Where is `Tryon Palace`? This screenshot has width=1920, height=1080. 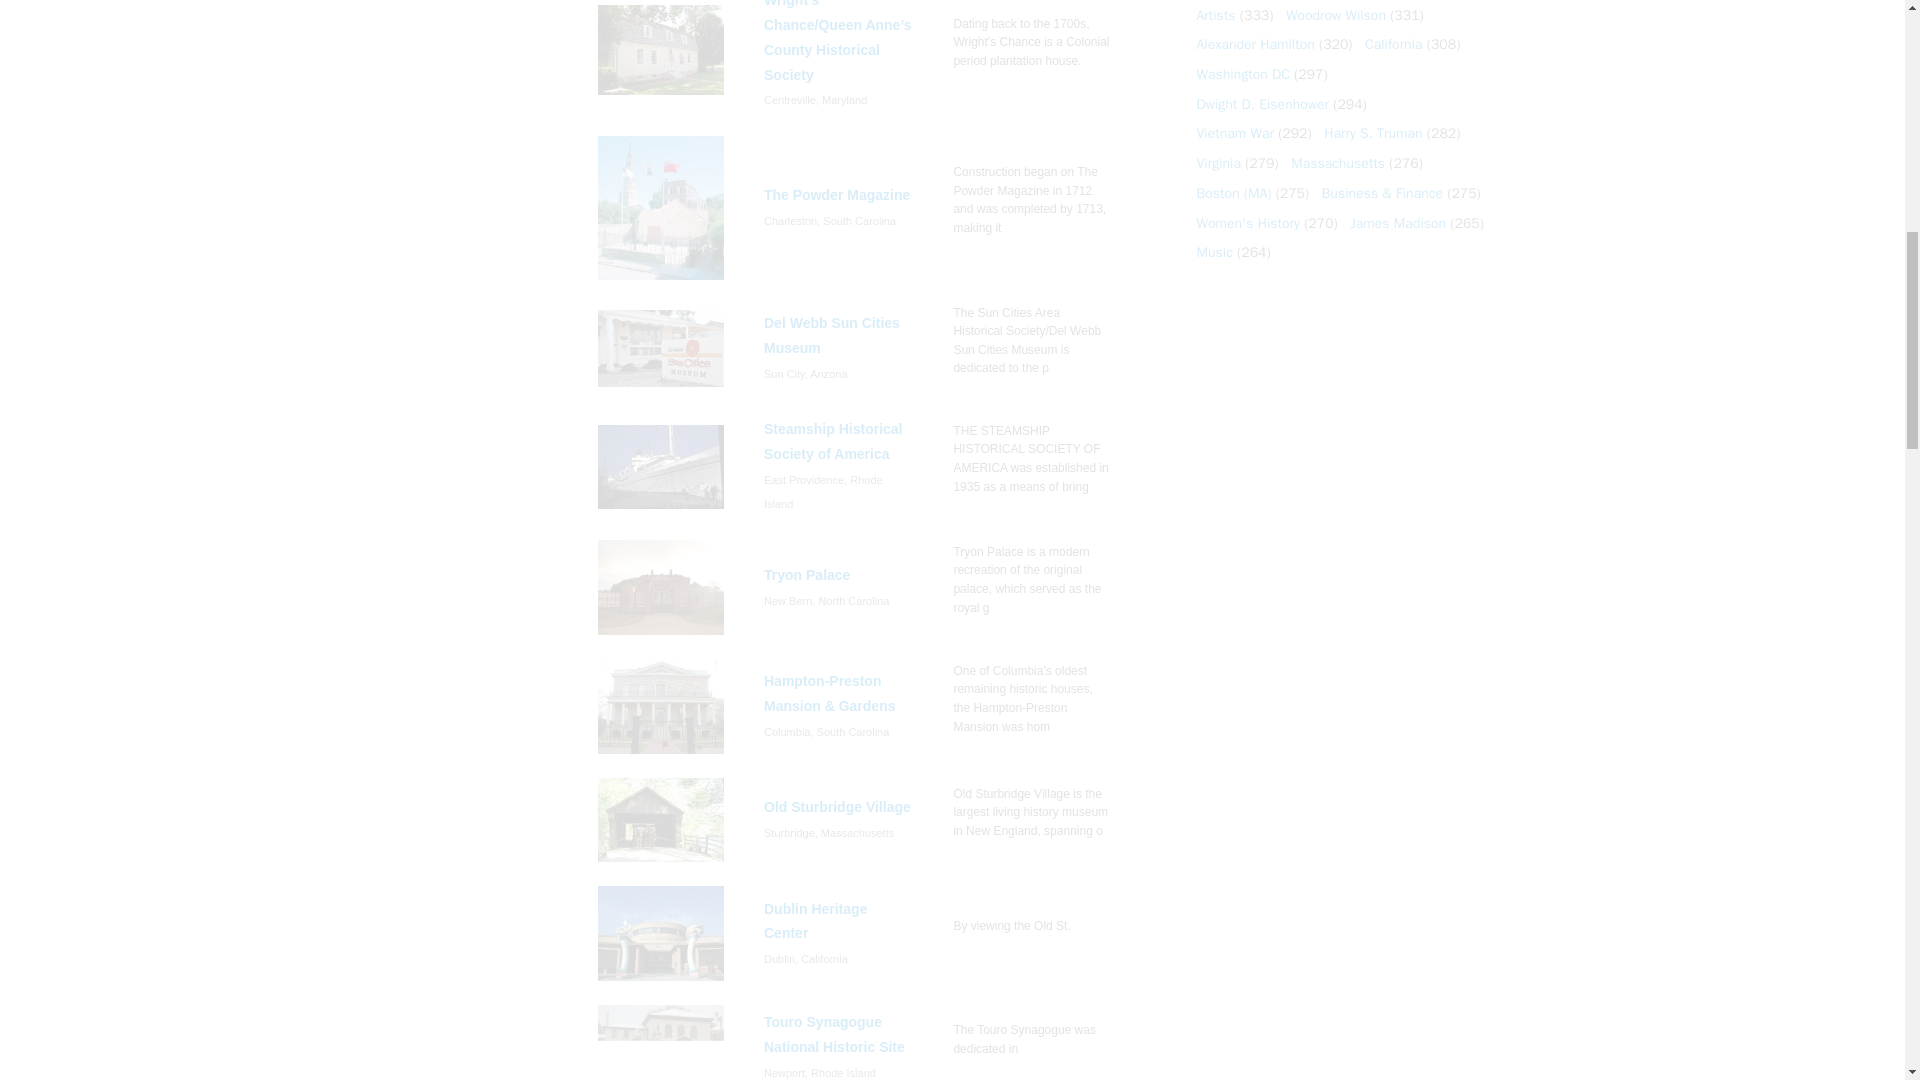 Tryon Palace is located at coordinates (661, 588).